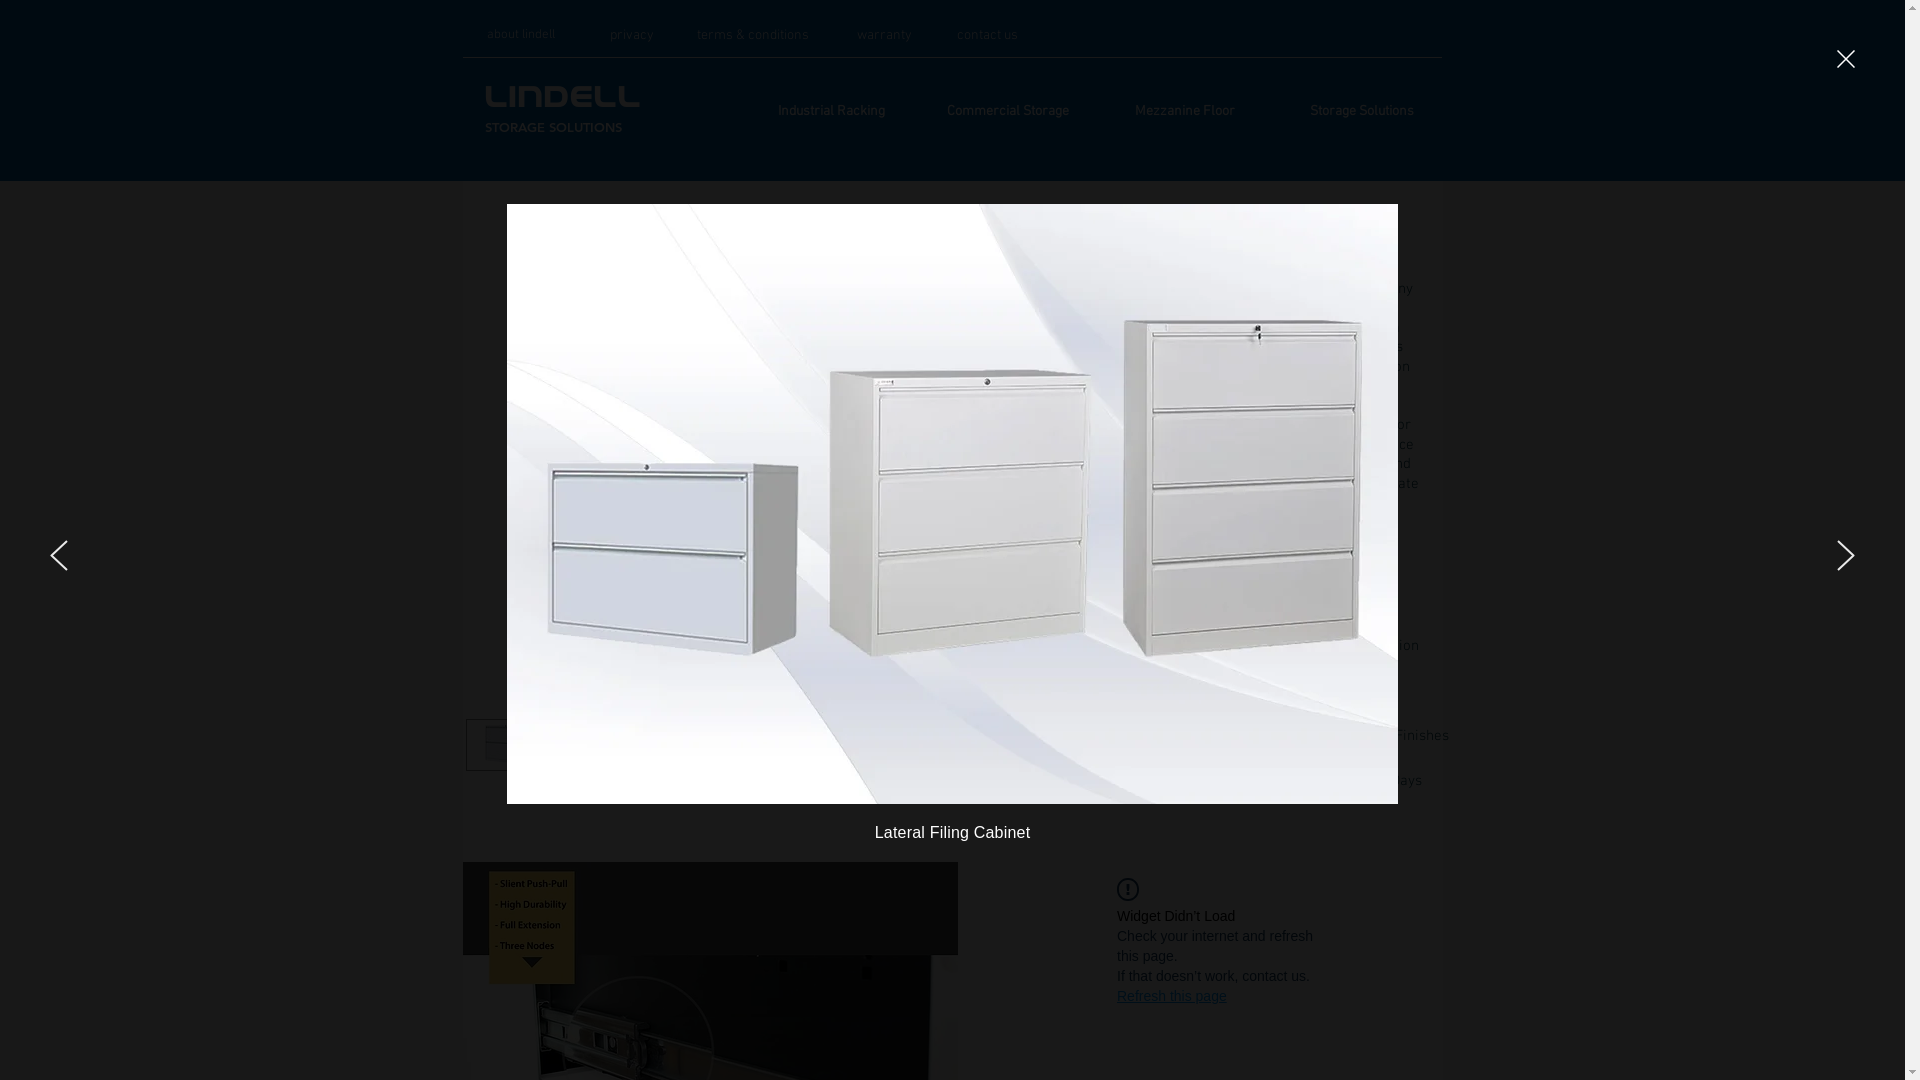 The height and width of the screenshot is (1080, 1920). What do you see at coordinates (884, 36) in the screenshot?
I see `warranty` at bounding box center [884, 36].